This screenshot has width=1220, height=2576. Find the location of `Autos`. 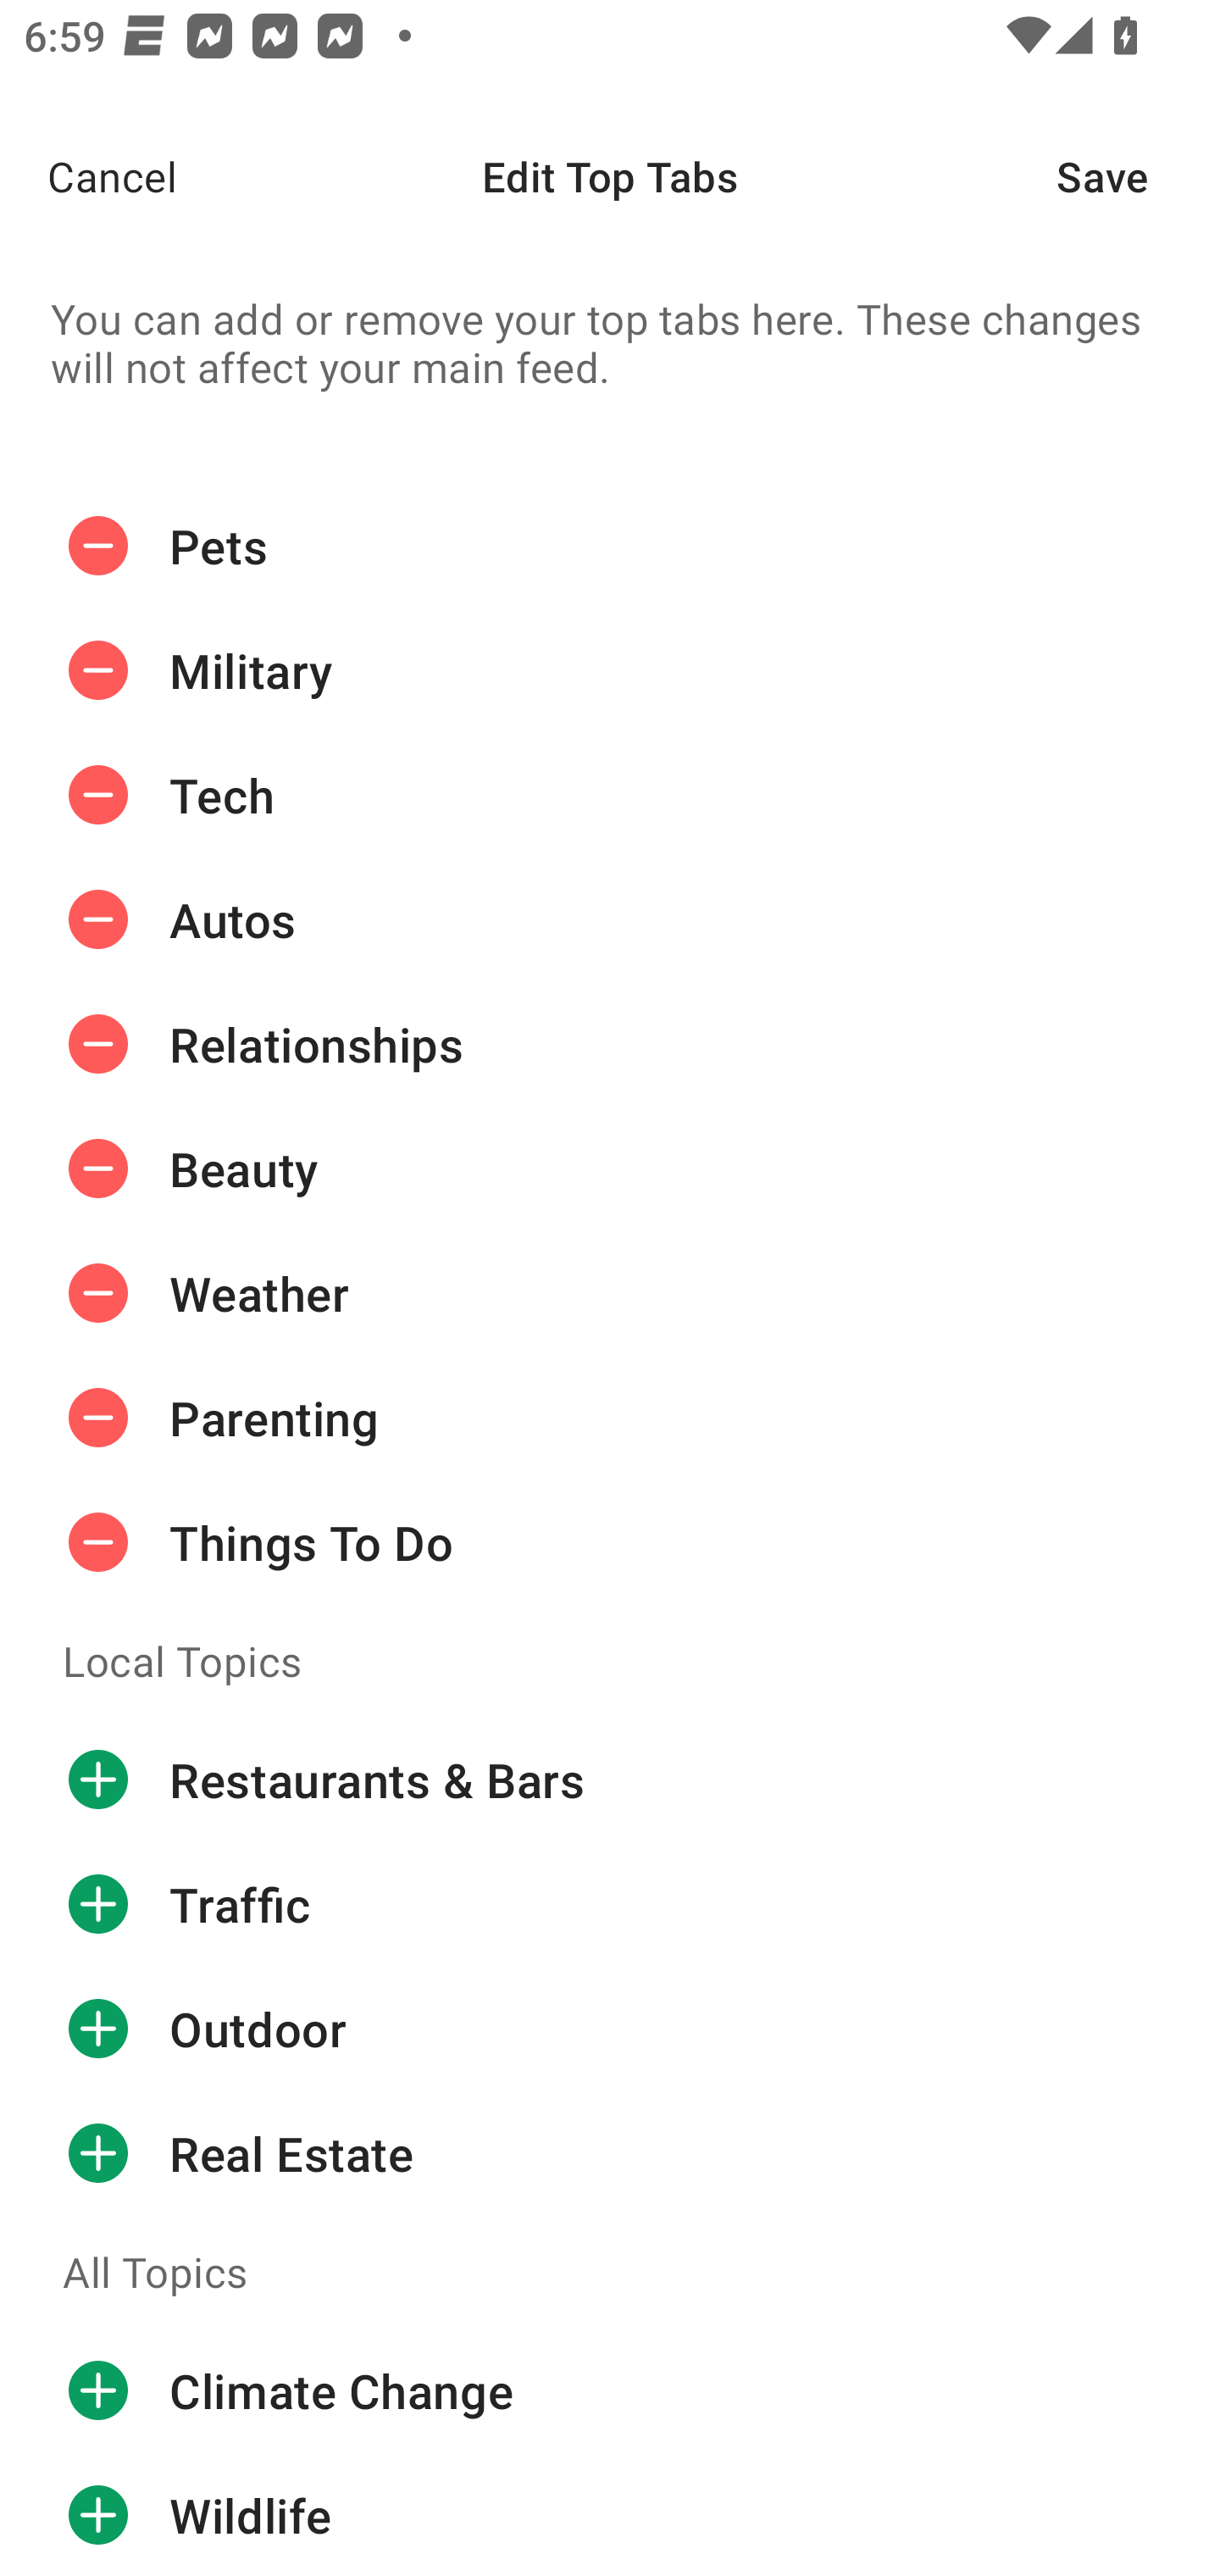

Autos is located at coordinates (610, 919).